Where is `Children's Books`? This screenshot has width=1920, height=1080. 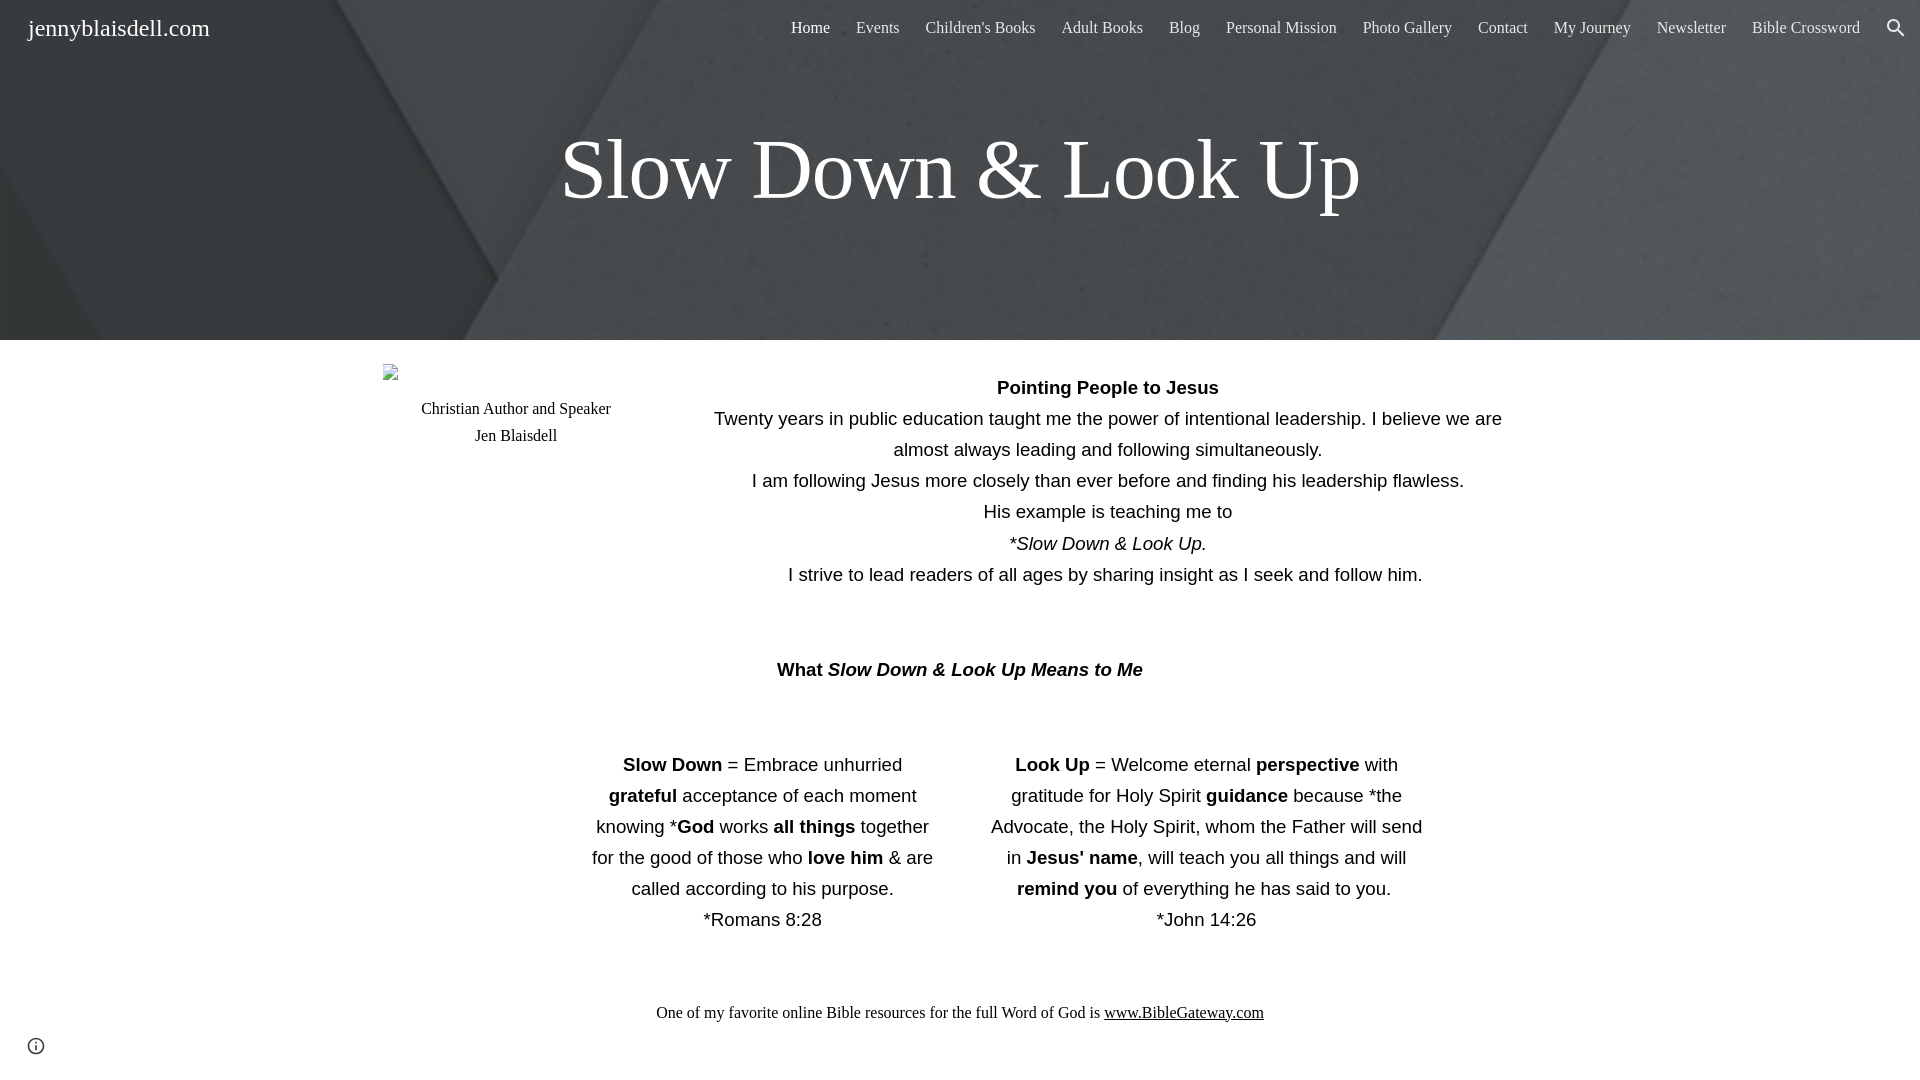
Children's Books is located at coordinates (980, 28).